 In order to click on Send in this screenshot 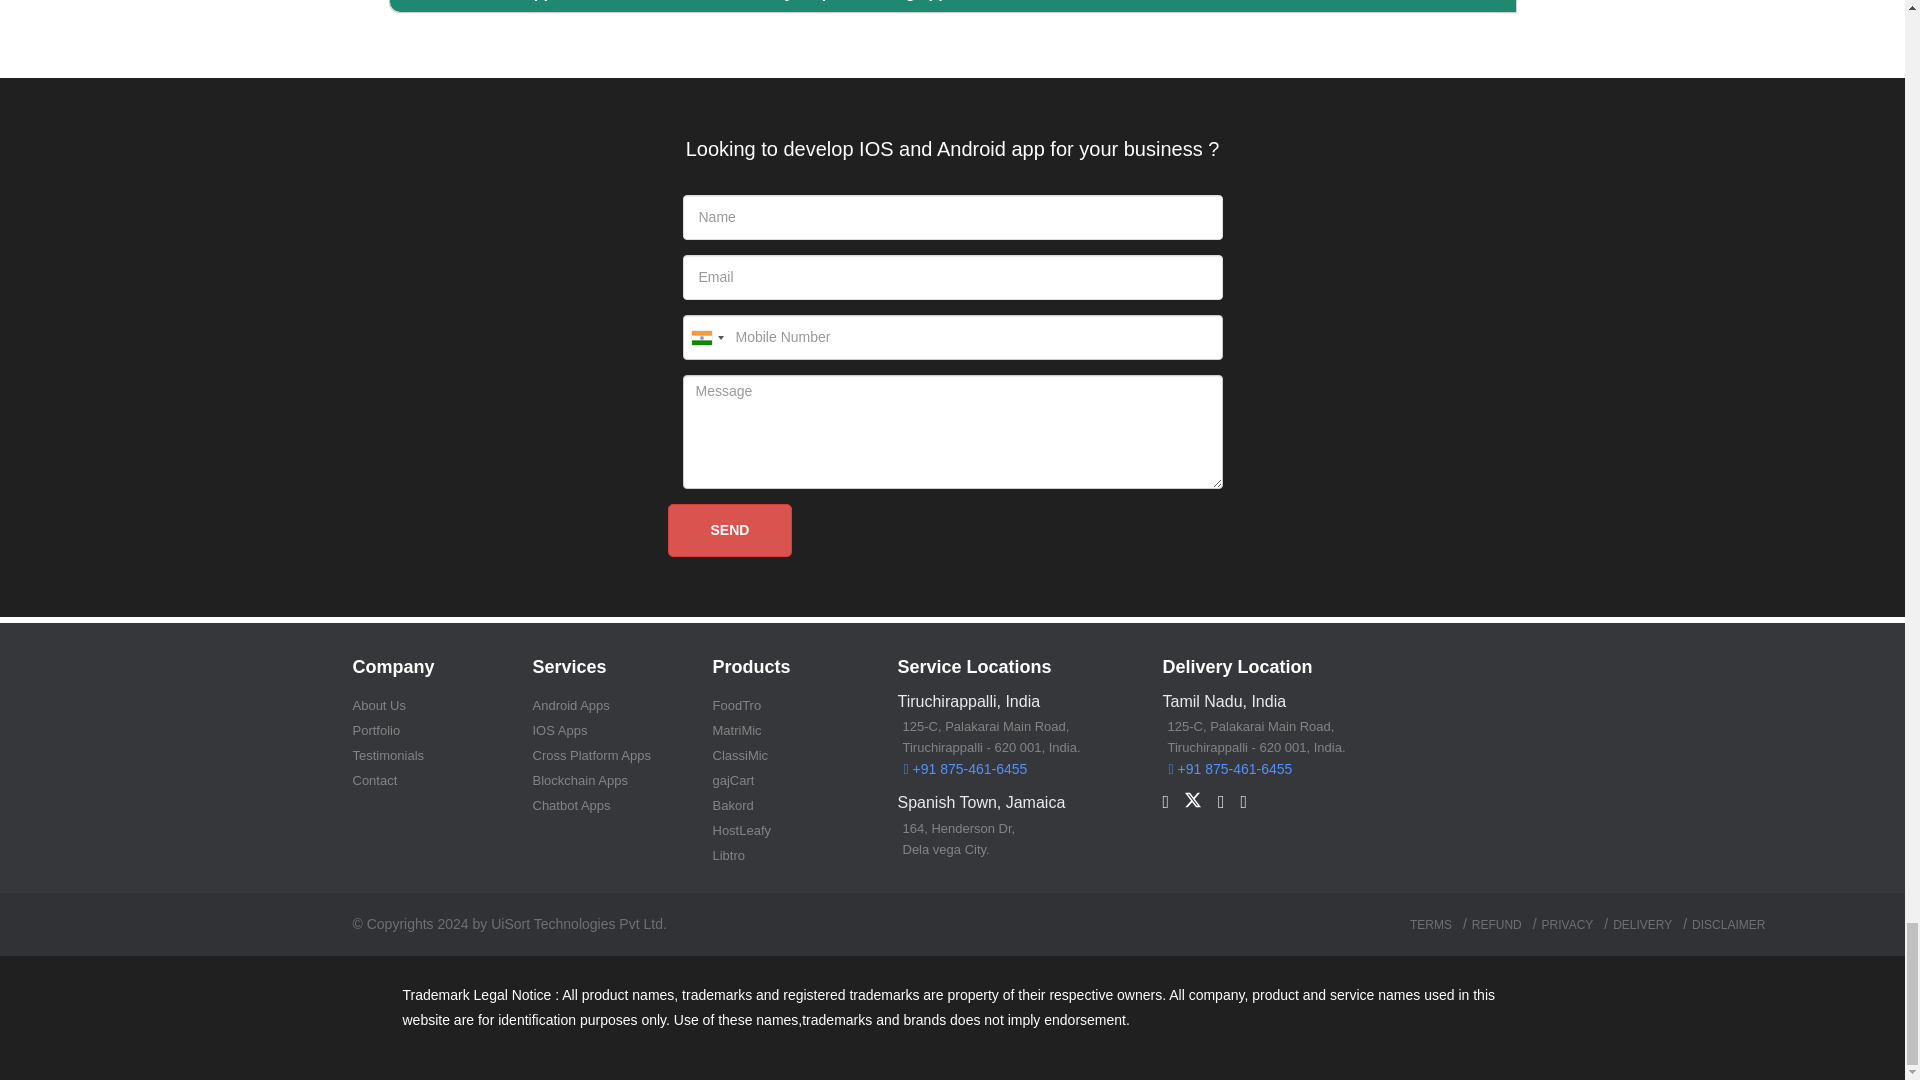, I will do `click(730, 530)`.